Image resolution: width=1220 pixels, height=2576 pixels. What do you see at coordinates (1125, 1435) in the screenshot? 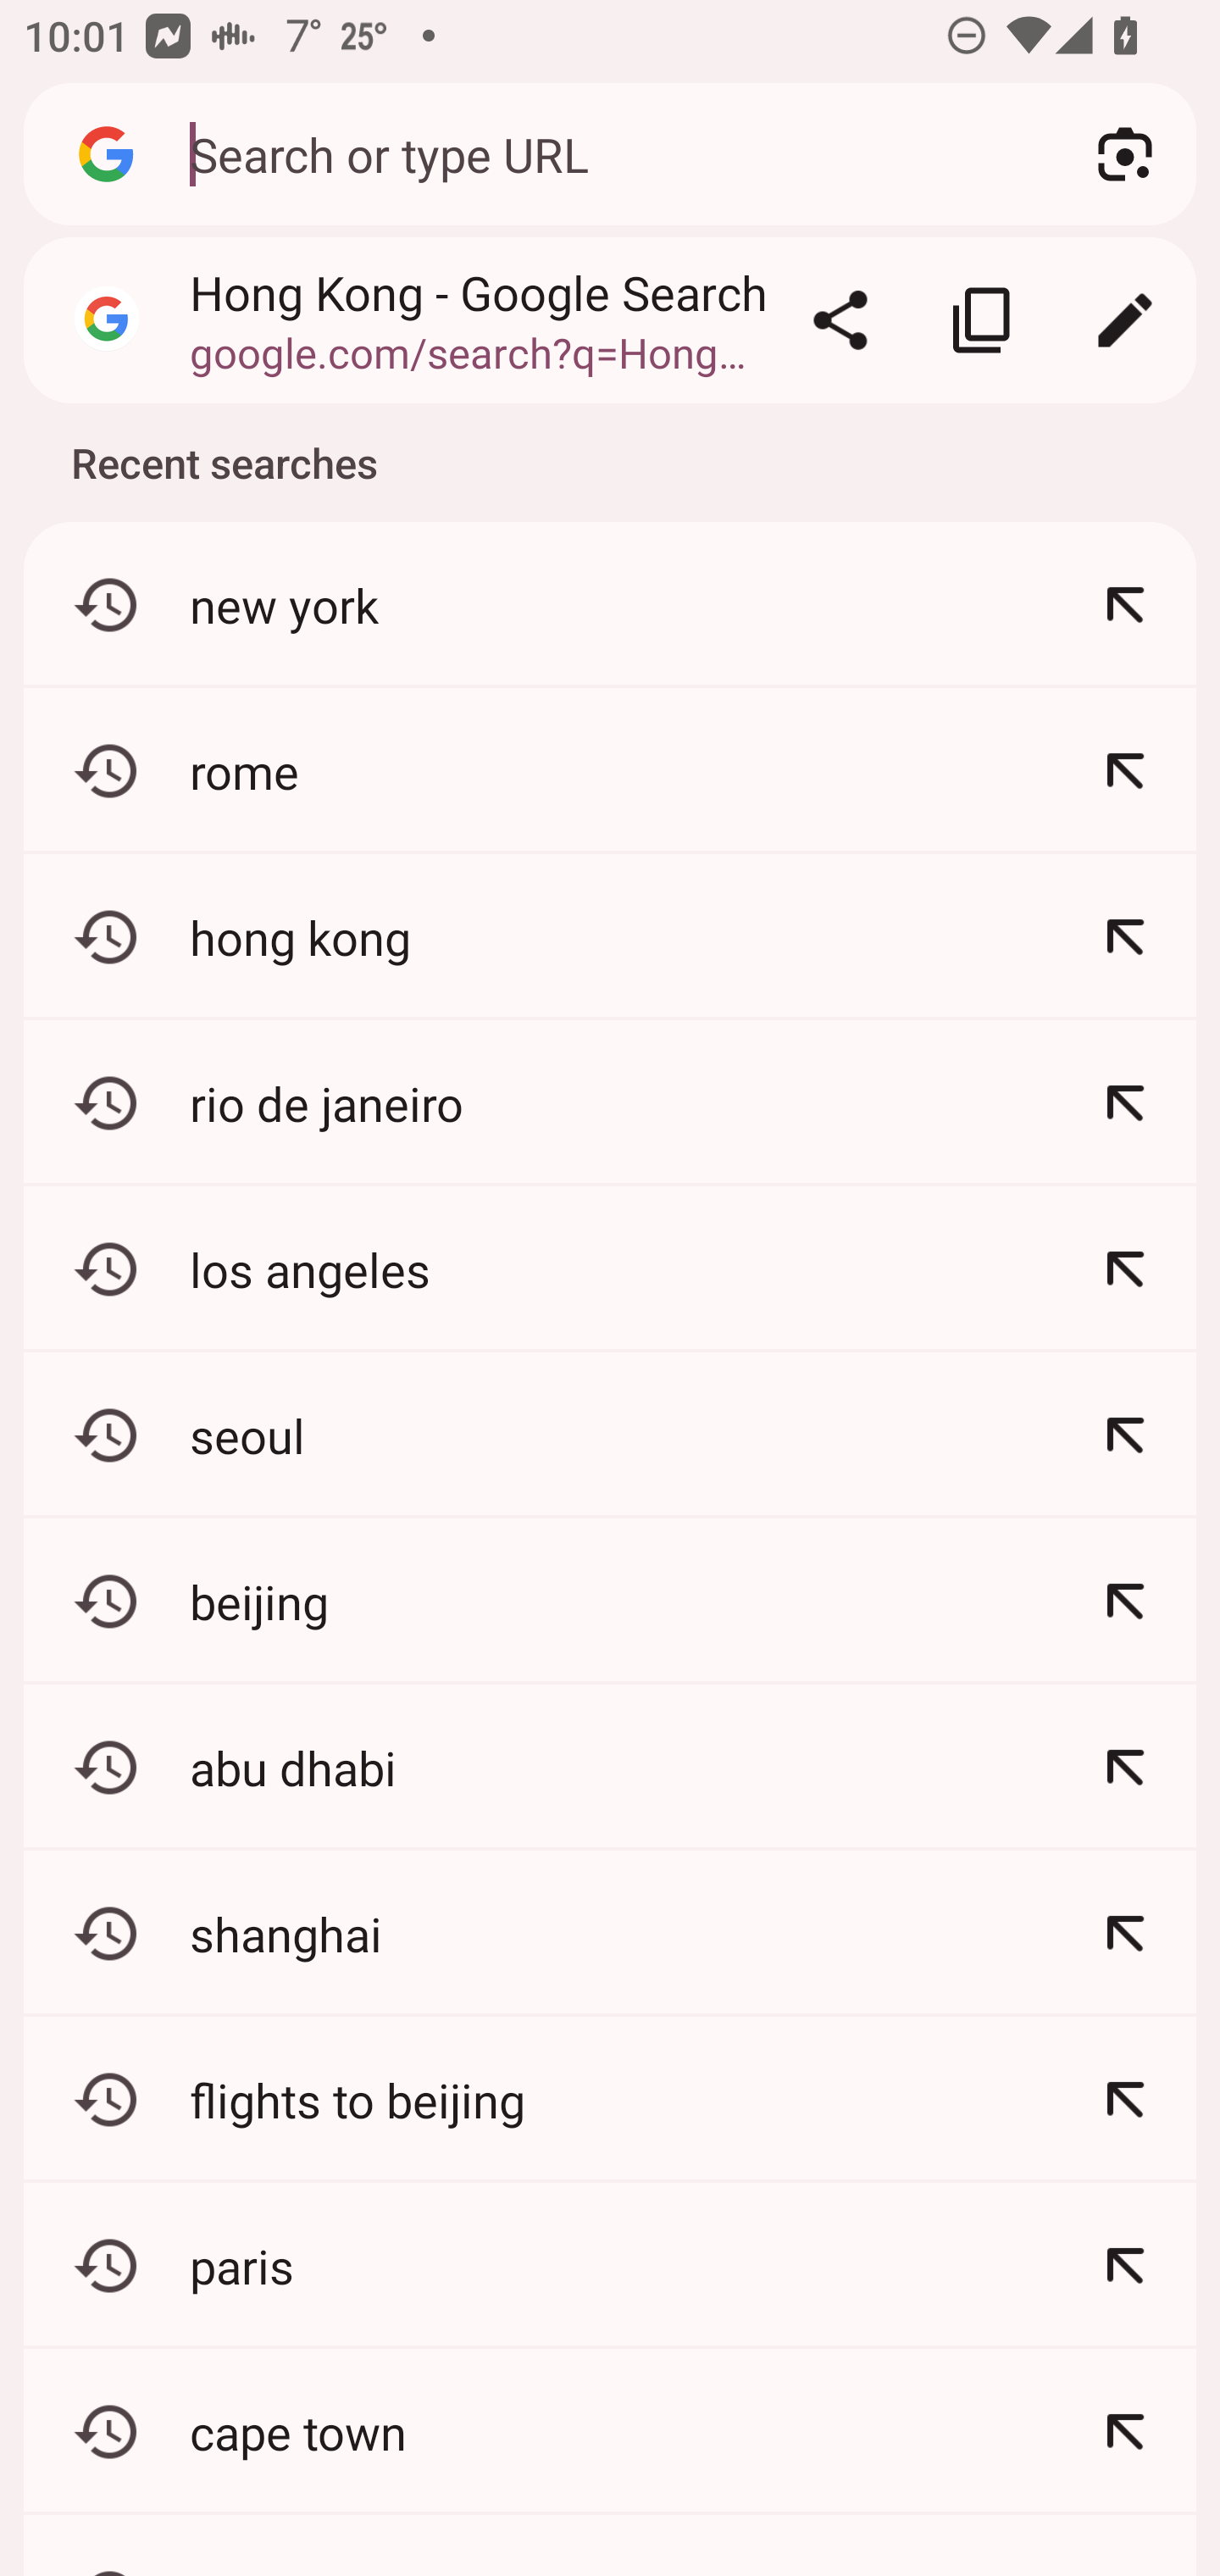
I see `Refine: seoul` at bounding box center [1125, 1435].